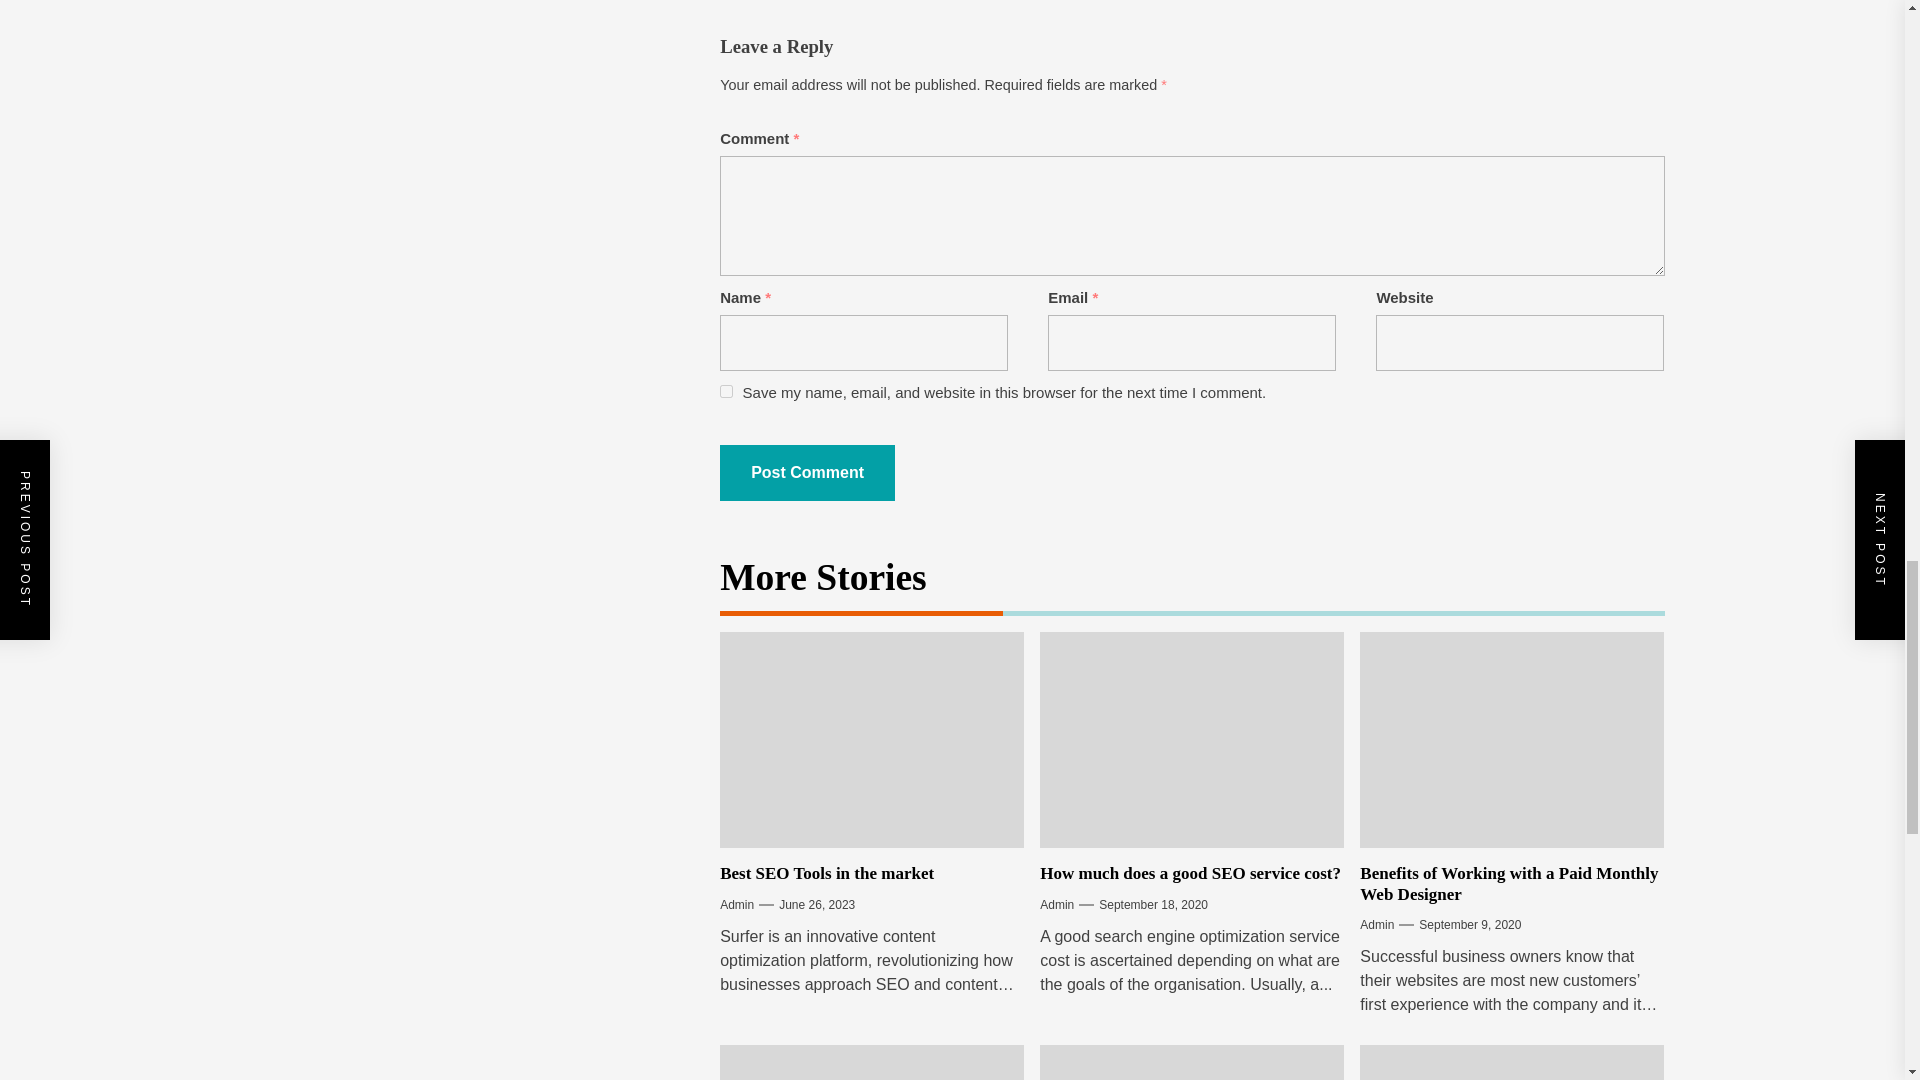  What do you see at coordinates (1190, 874) in the screenshot?
I see `How much does a good SEO service cost?` at bounding box center [1190, 874].